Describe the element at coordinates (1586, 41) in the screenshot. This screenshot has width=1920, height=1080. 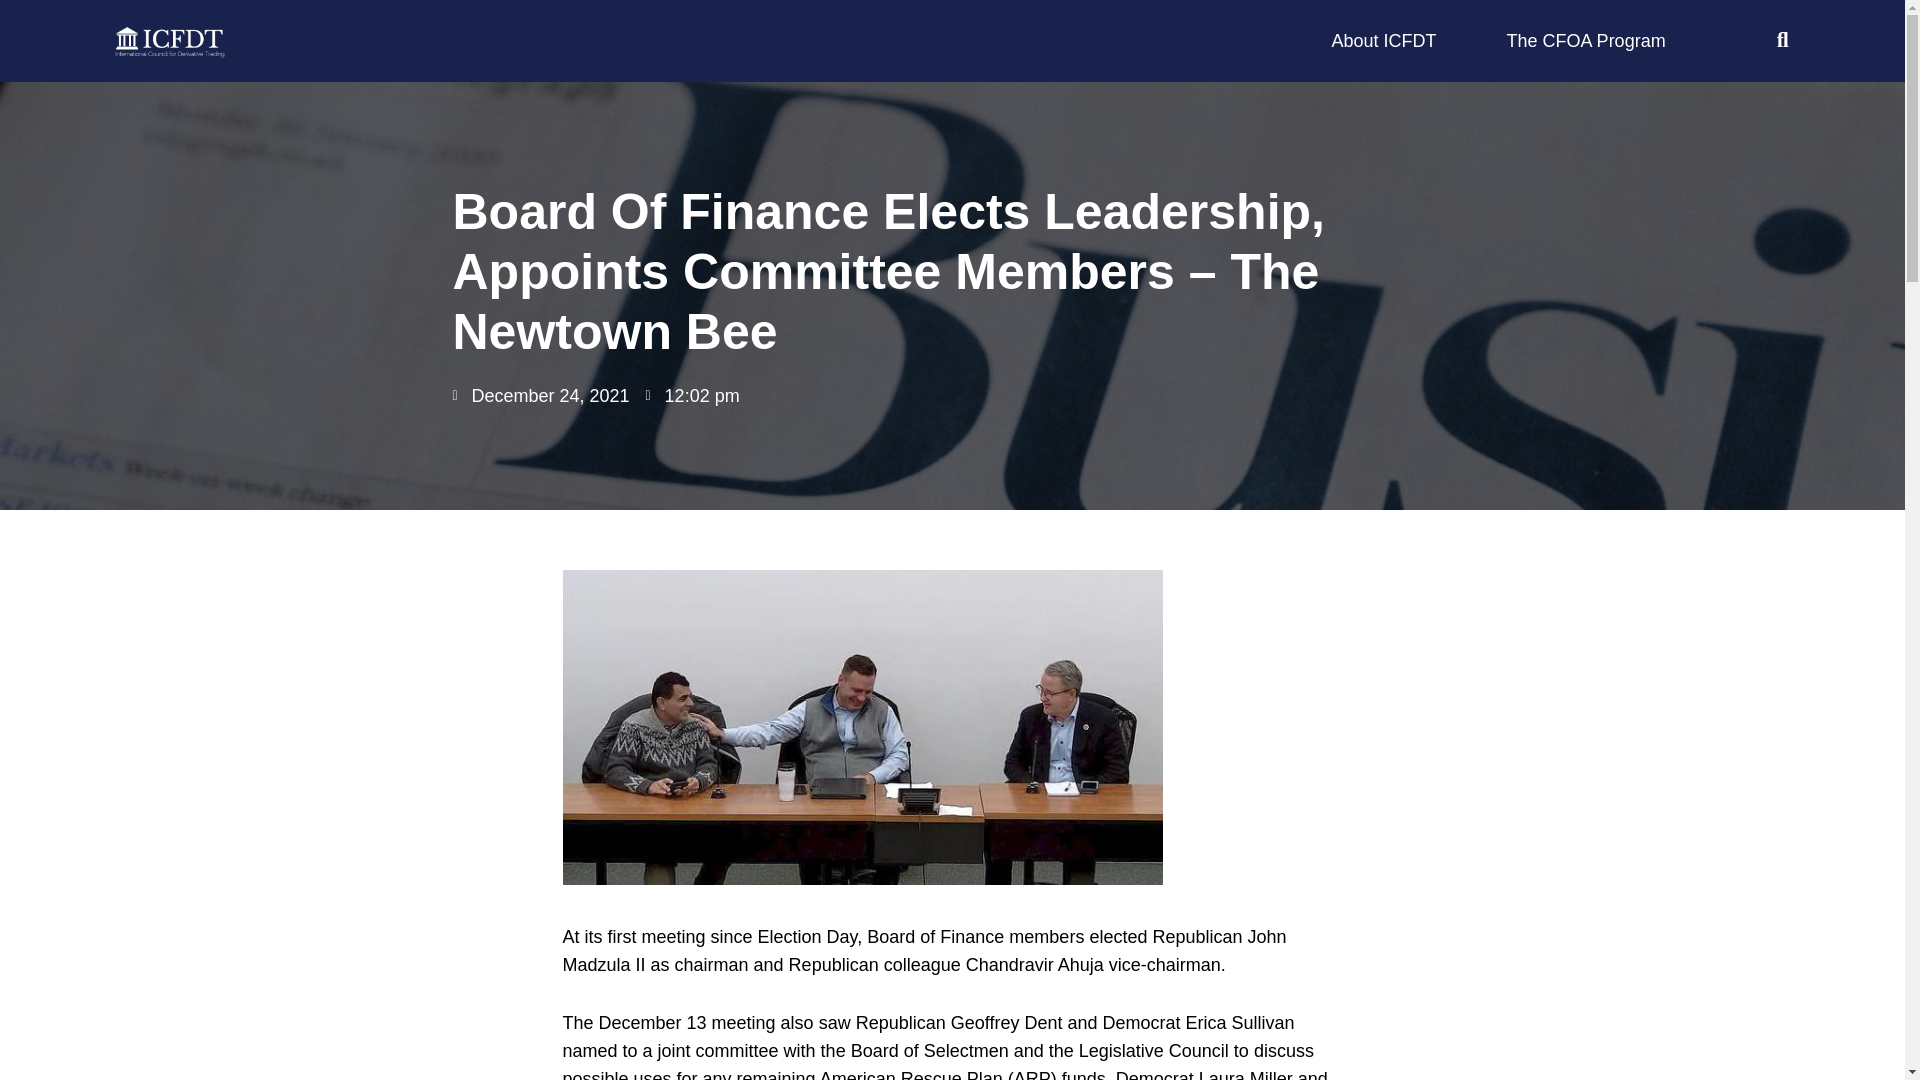
I see `The CFOA Program` at that location.